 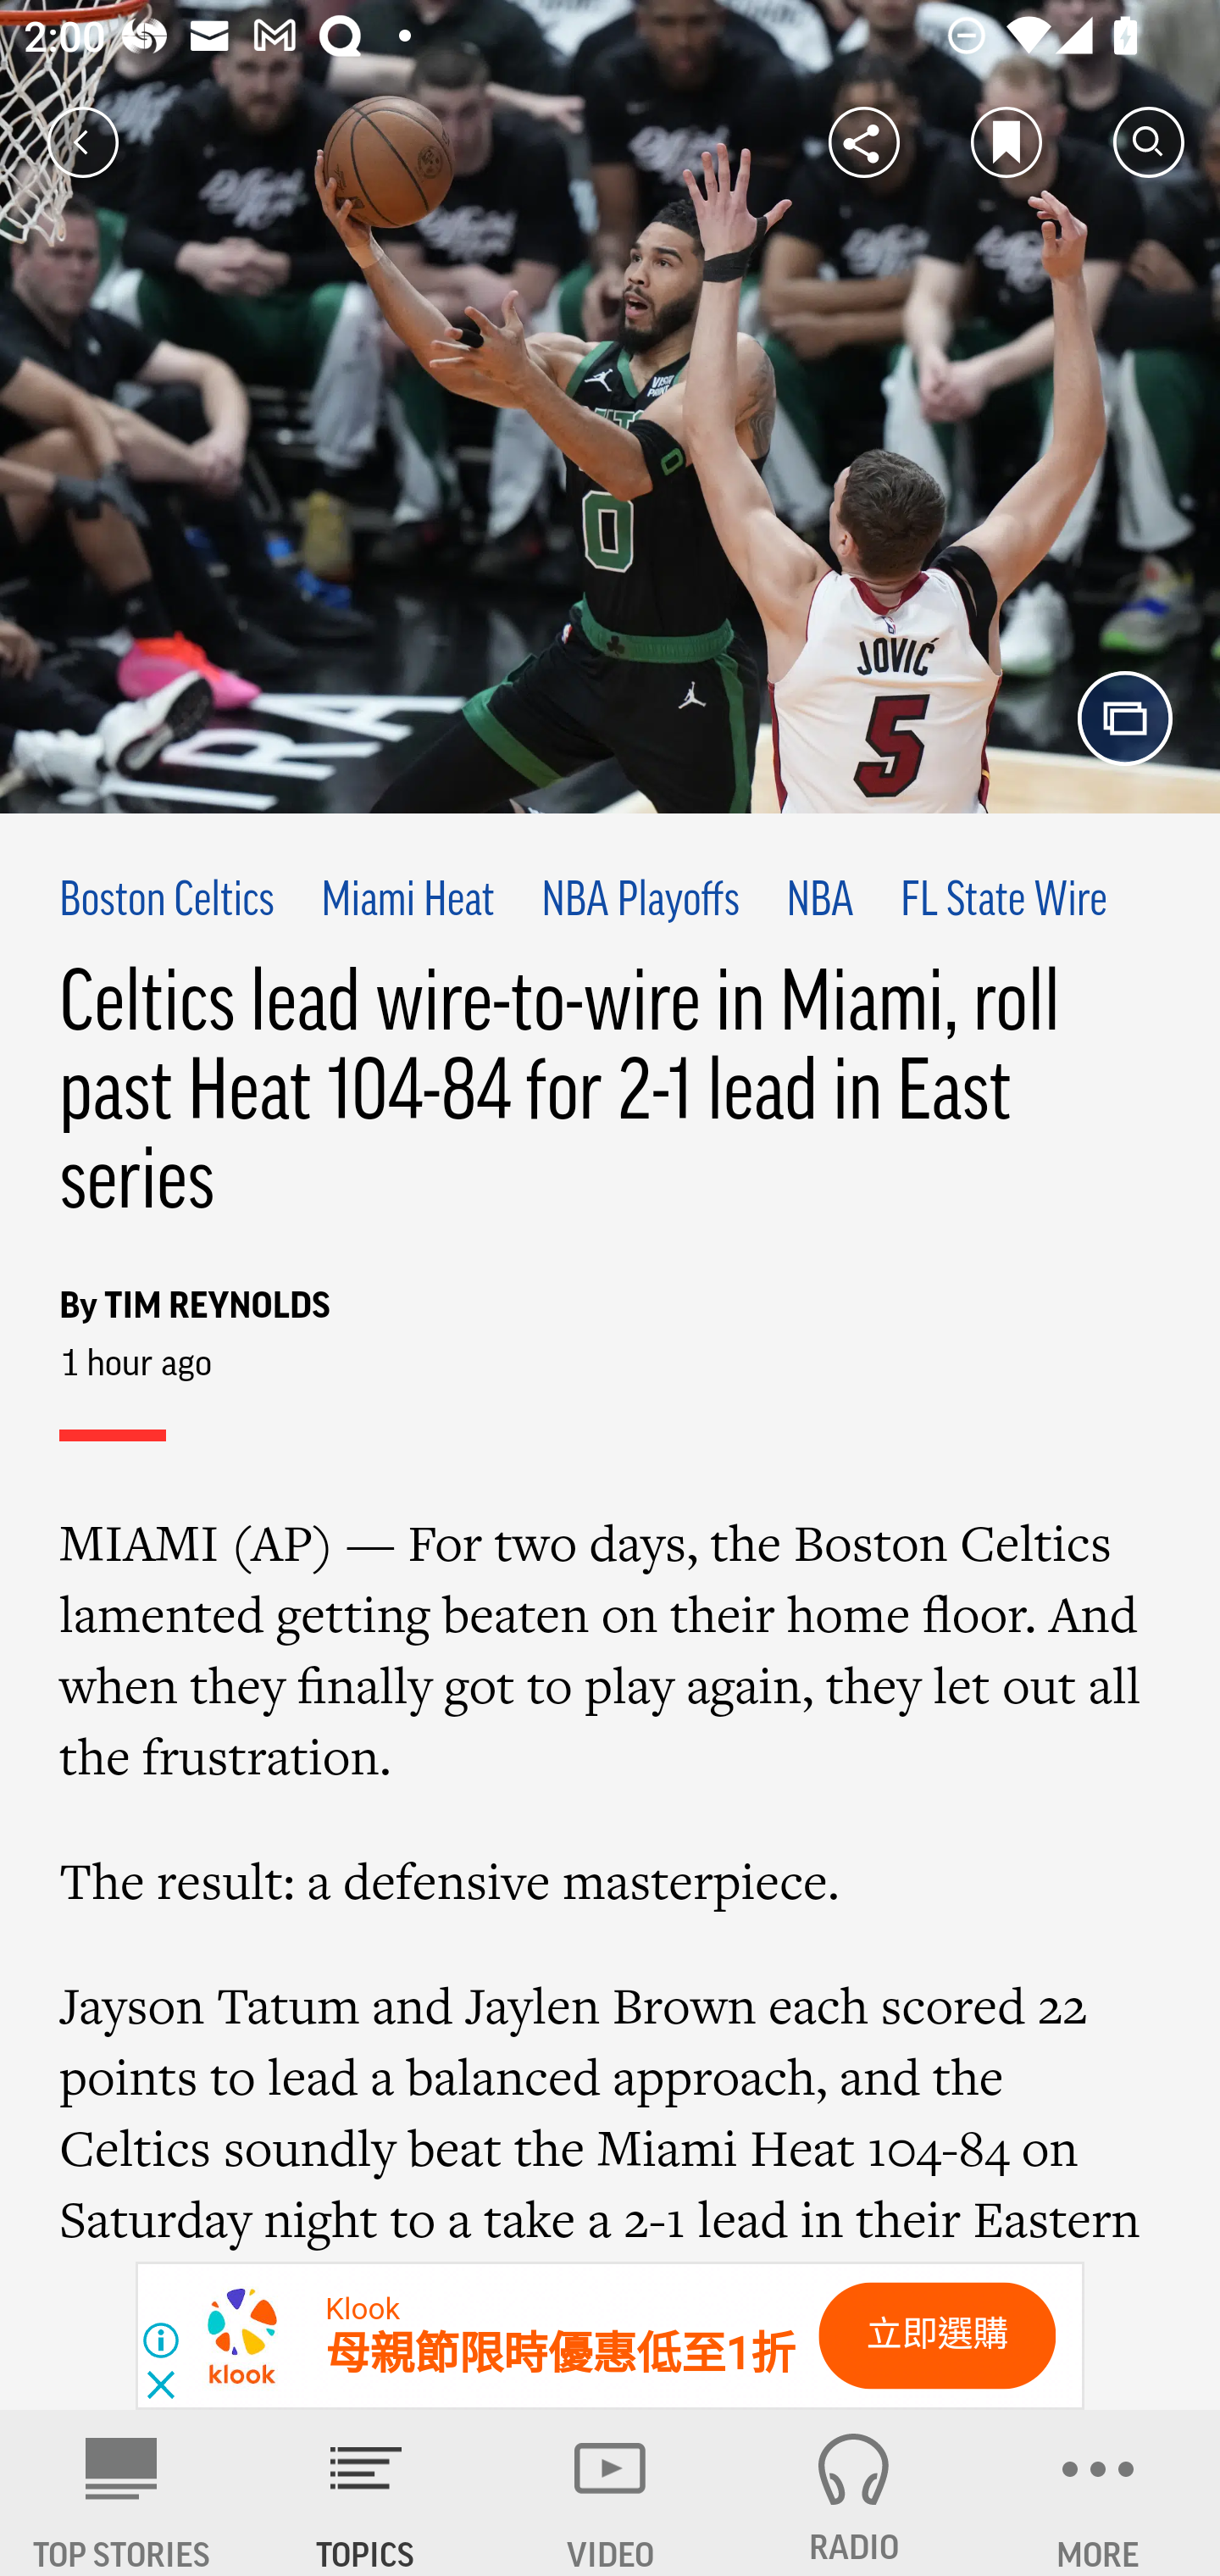 I want to click on MORE, so click(x=1098, y=2493).